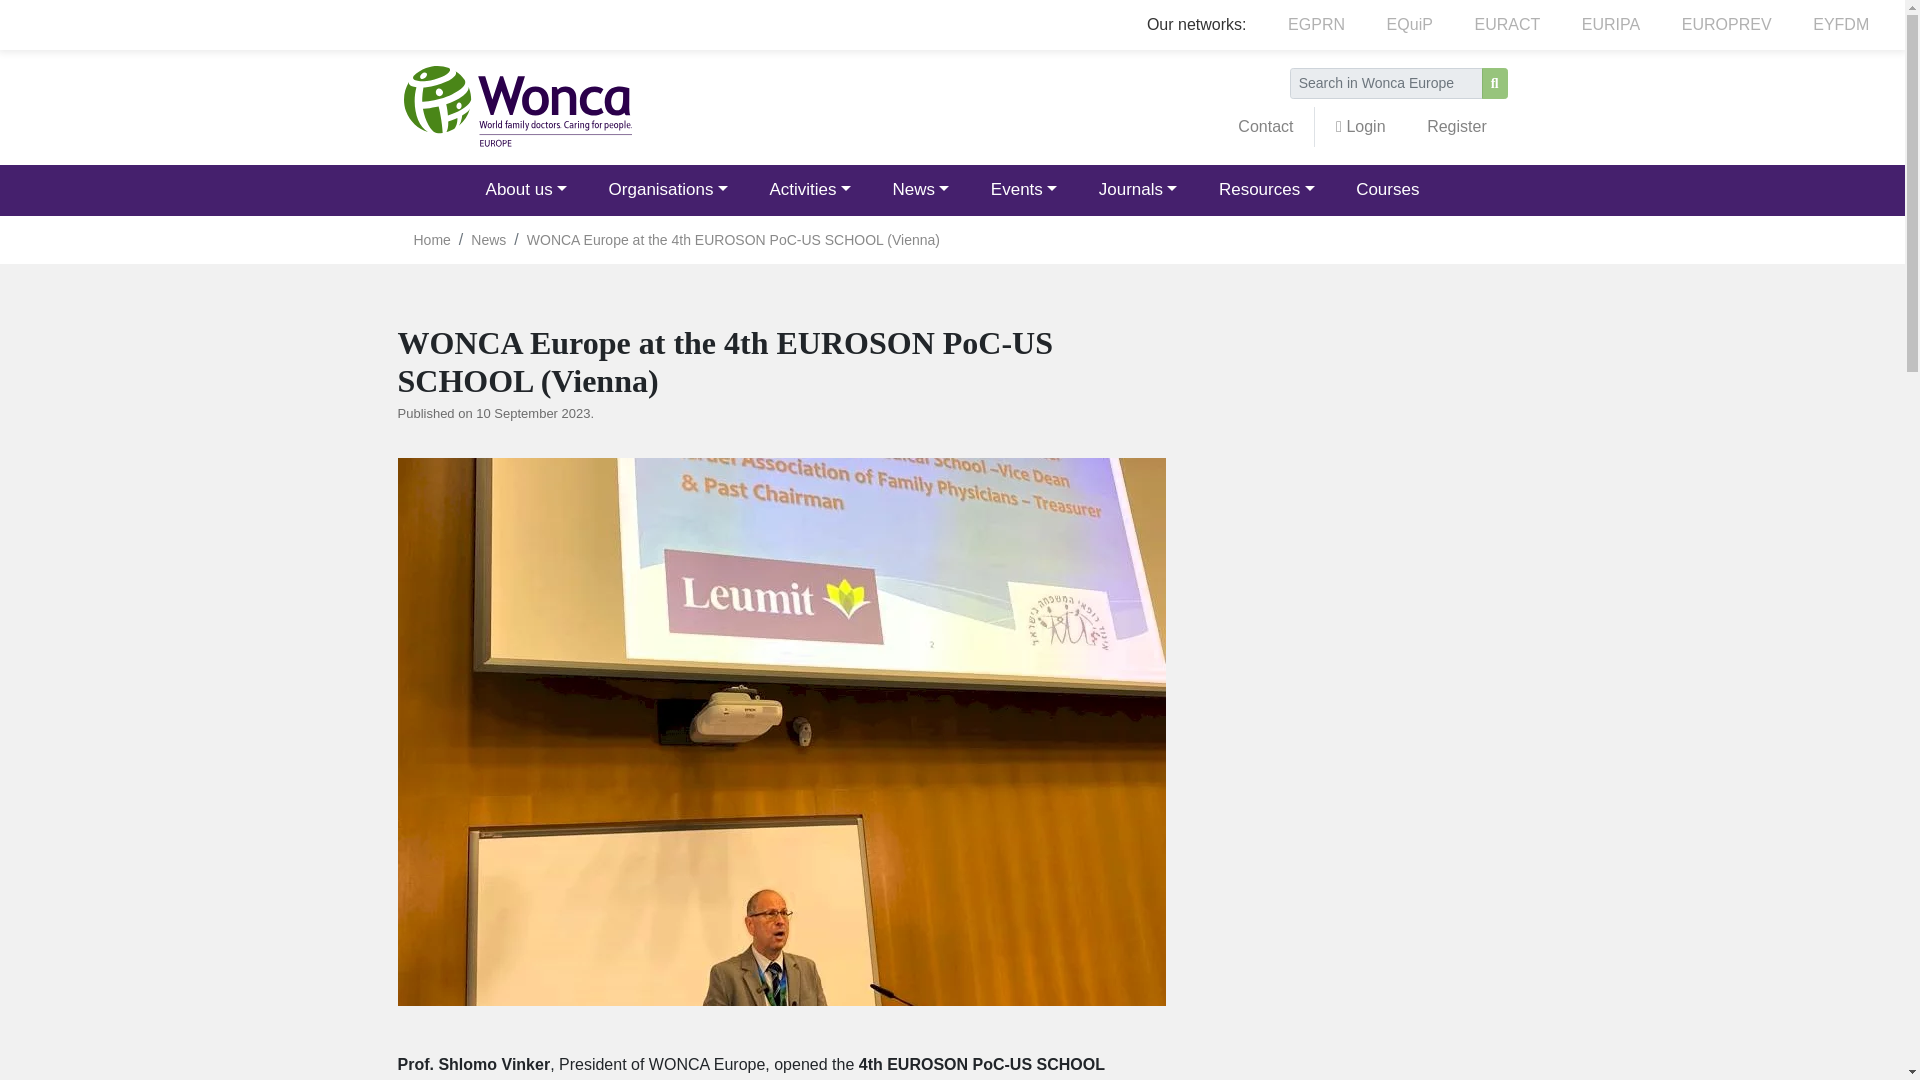  I want to click on Home, so click(515, 107).